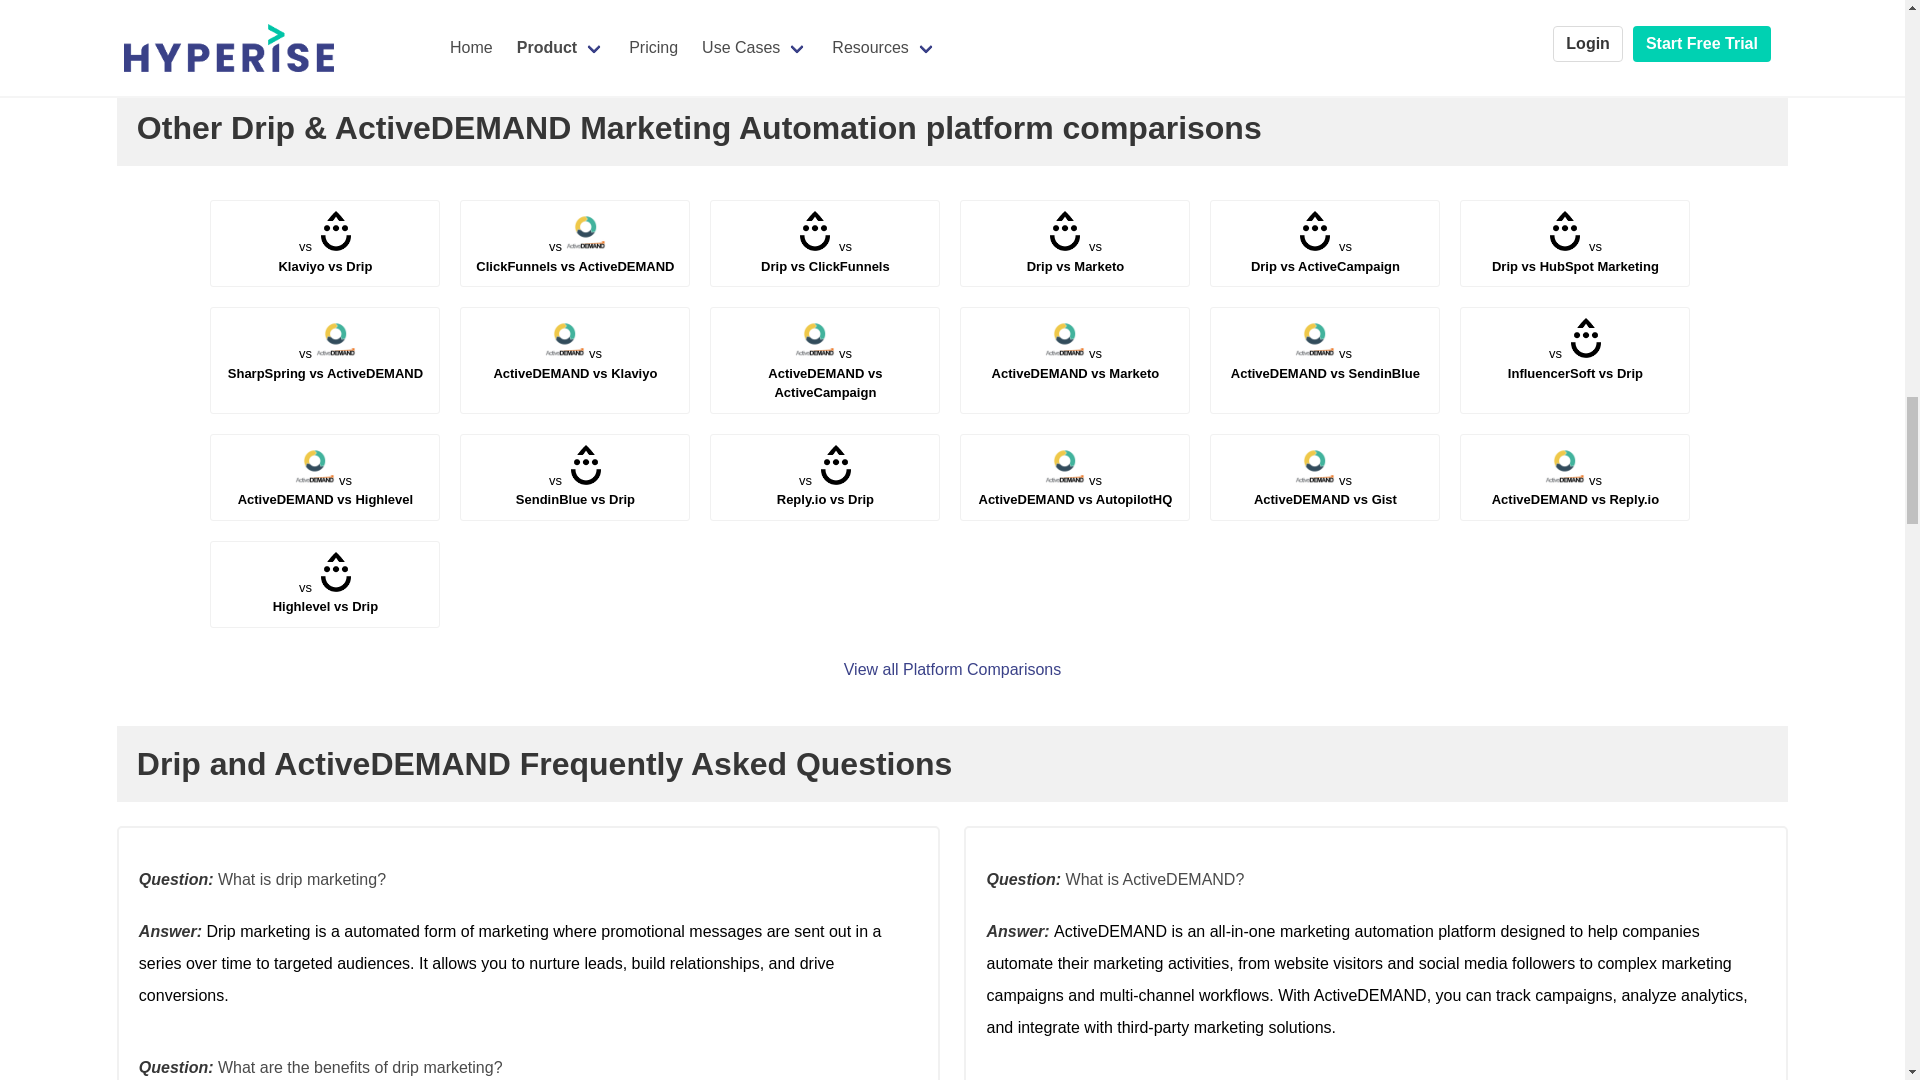  What do you see at coordinates (325, 363) in the screenshot?
I see `SharpSpring vs ActiveDEMAND` at bounding box center [325, 363].